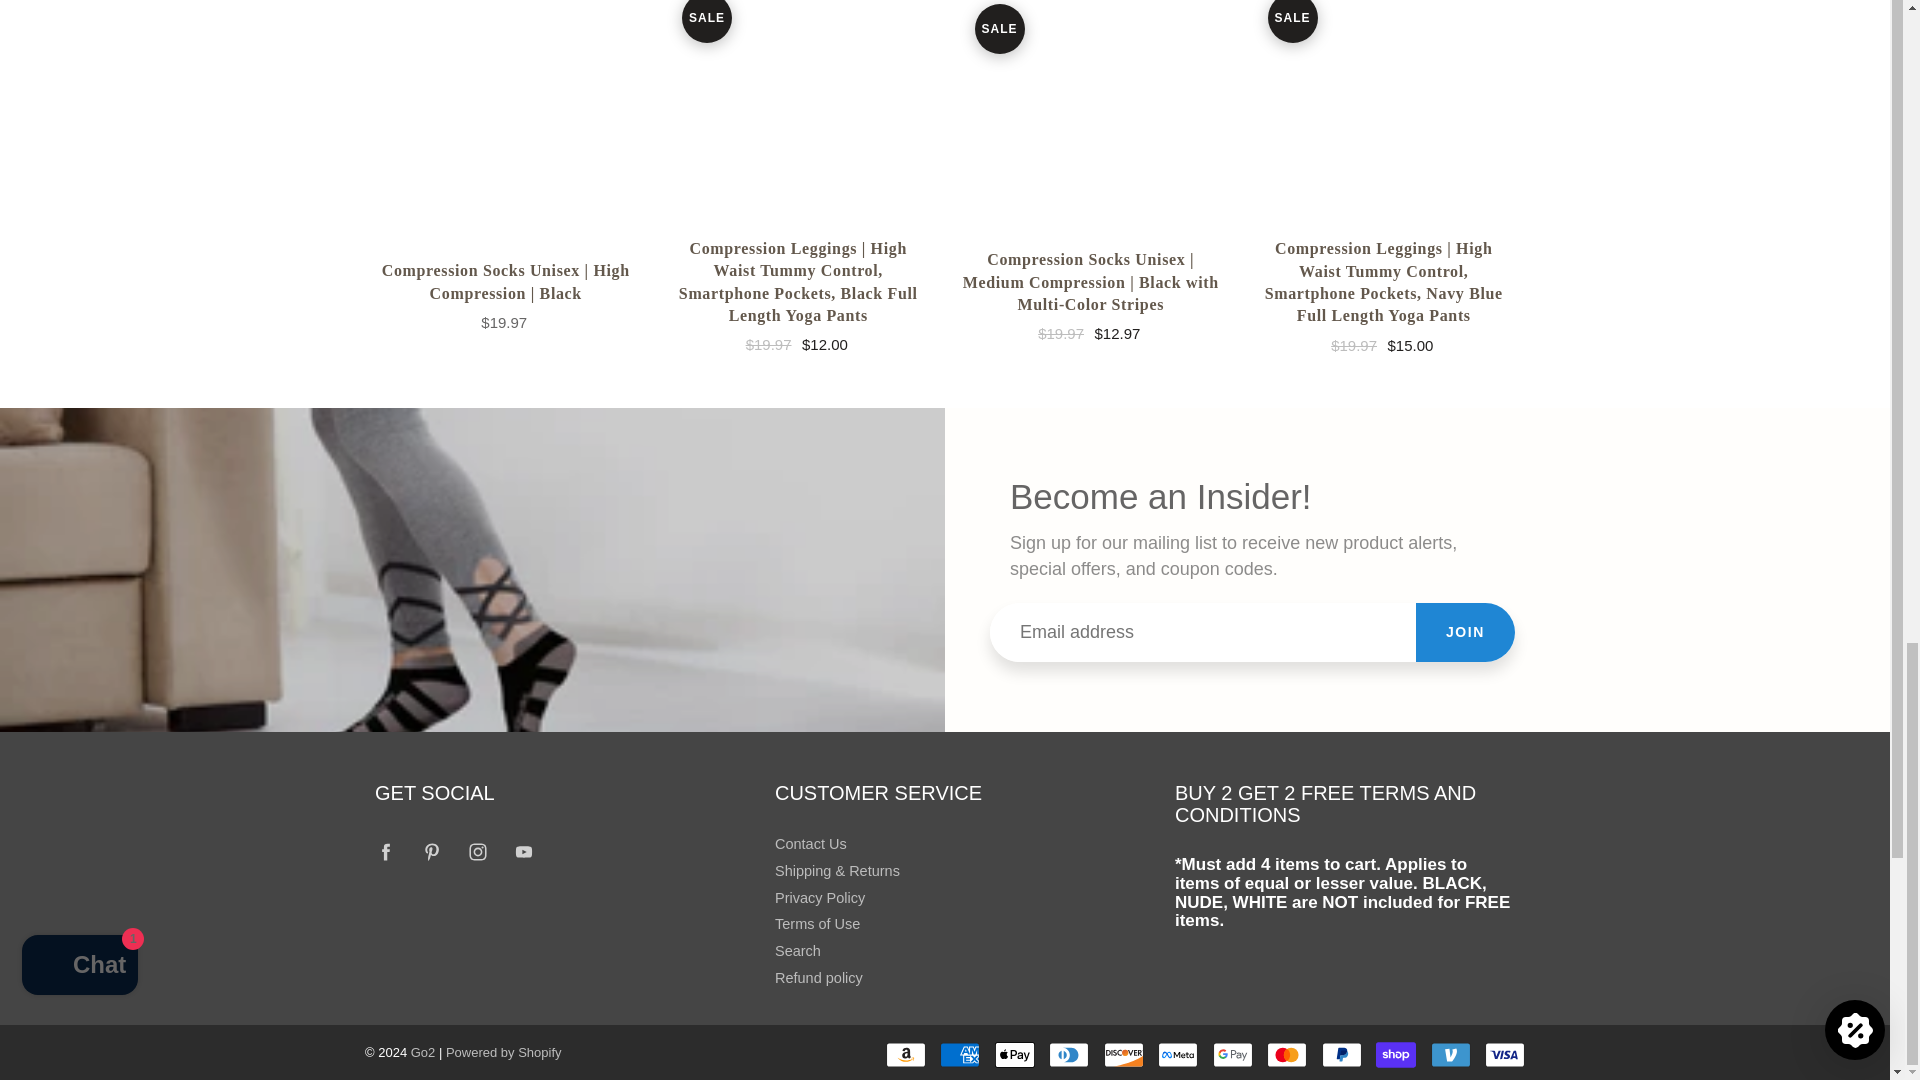 The width and height of the screenshot is (1920, 1080). What do you see at coordinates (1233, 1055) in the screenshot?
I see `Google Pay` at bounding box center [1233, 1055].